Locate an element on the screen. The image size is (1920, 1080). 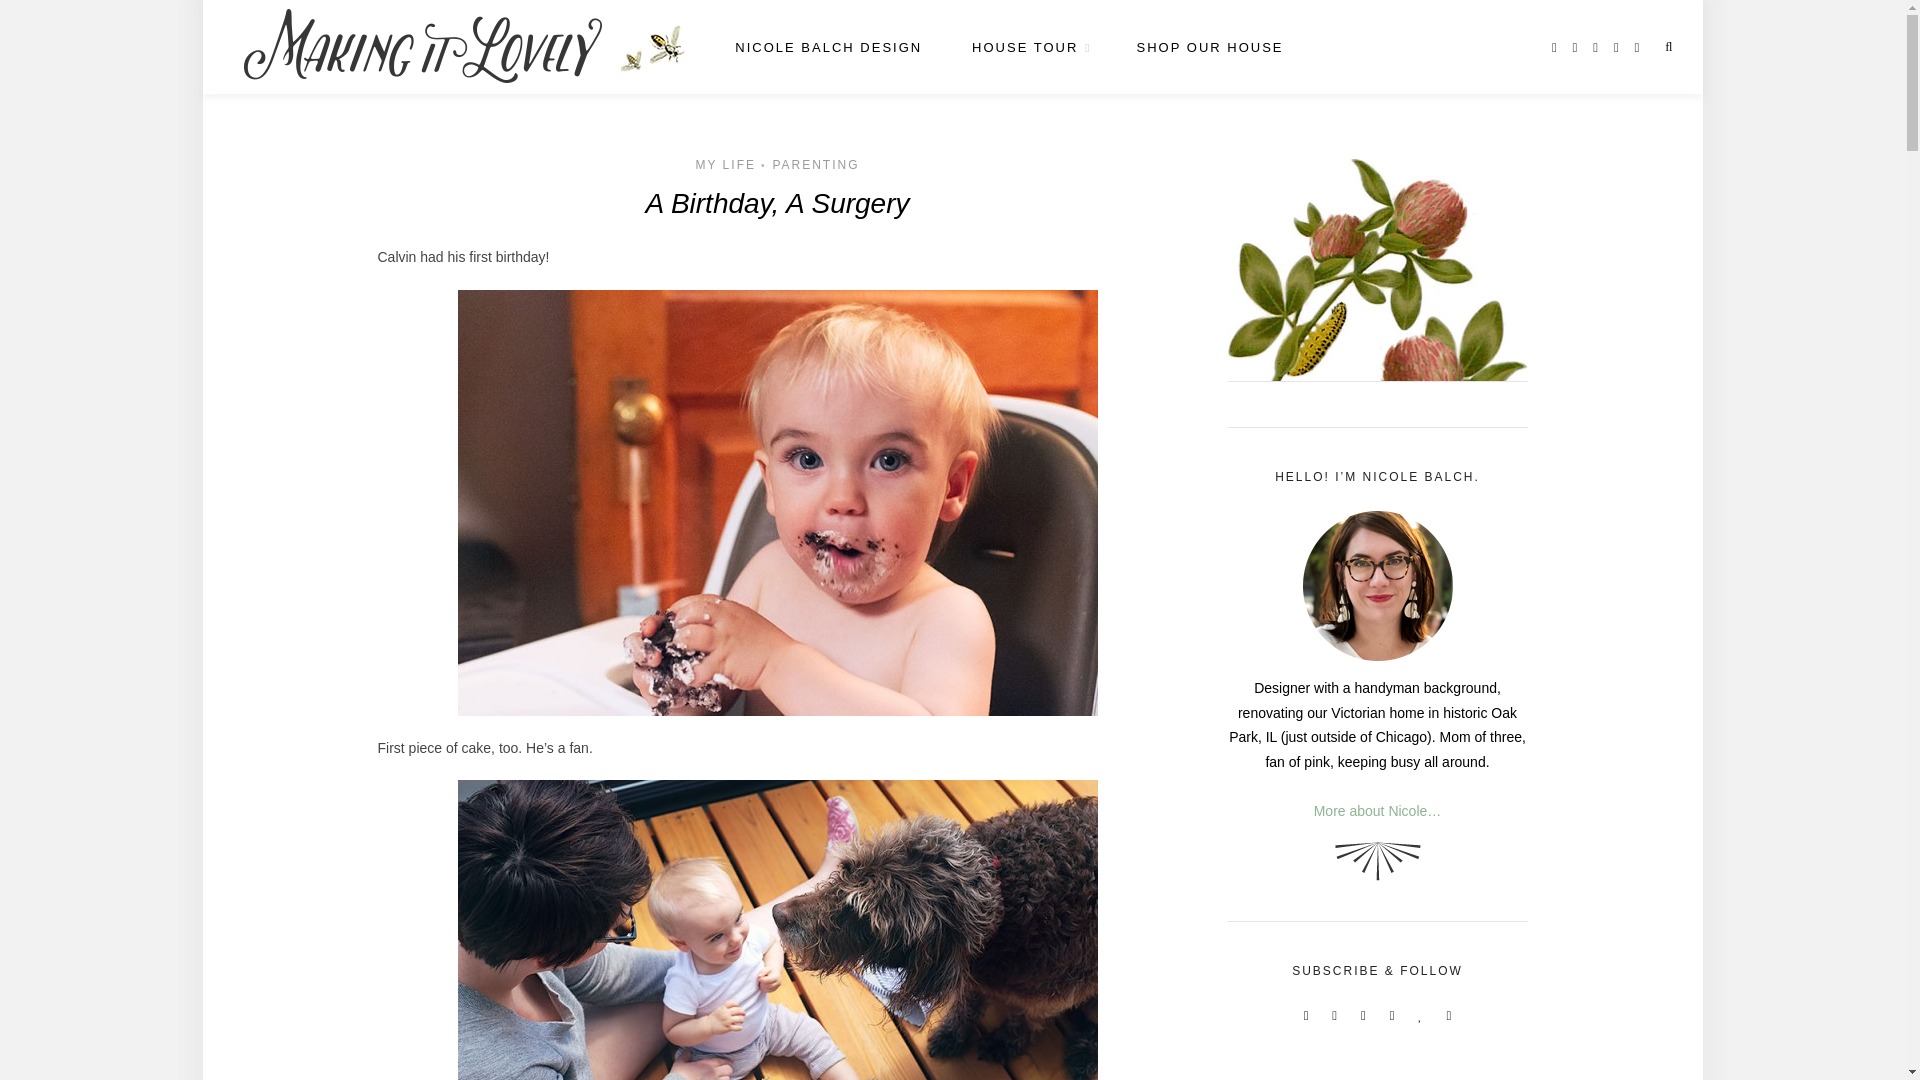
MY LIFE is located at coordinates (726, 164).